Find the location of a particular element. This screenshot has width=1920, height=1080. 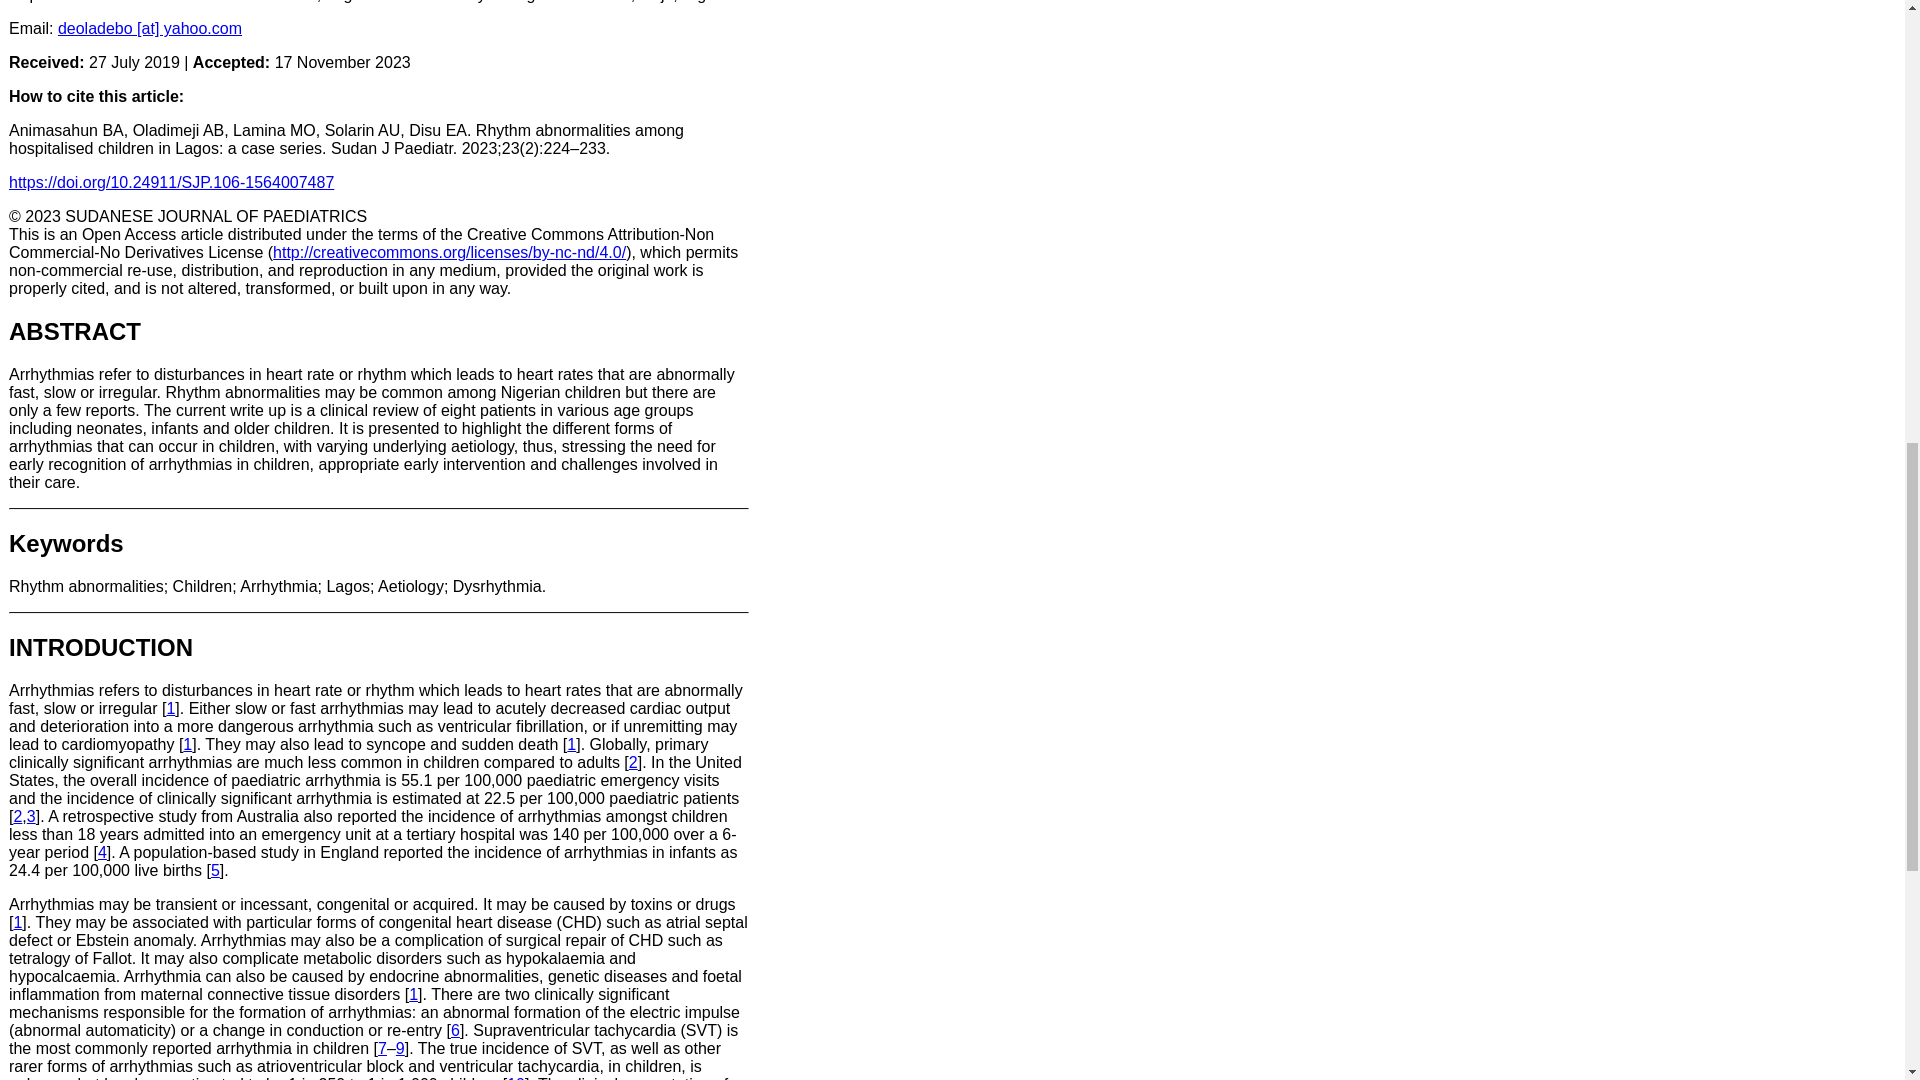

2 is located at coordinates (633, 762).